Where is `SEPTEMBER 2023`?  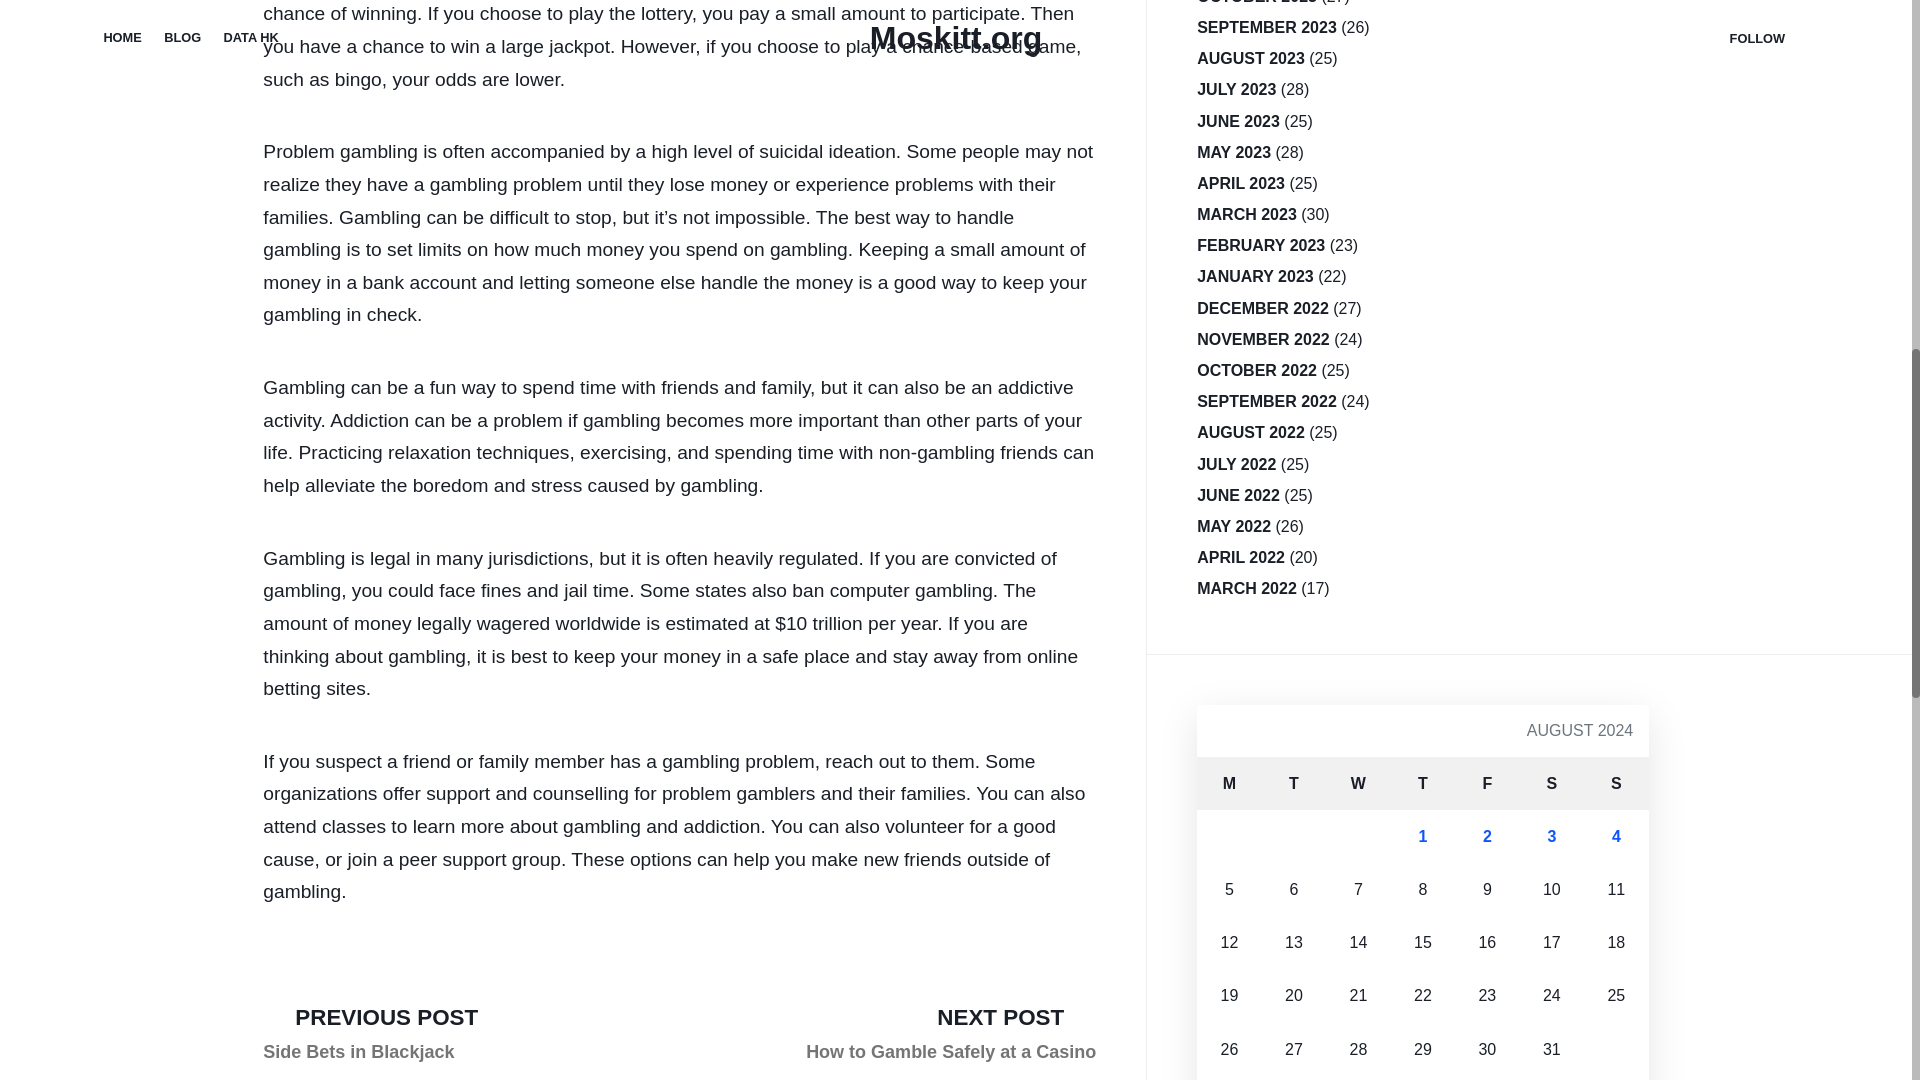 SEPTEMBER 2023 is located at coordinates (1422, 784).